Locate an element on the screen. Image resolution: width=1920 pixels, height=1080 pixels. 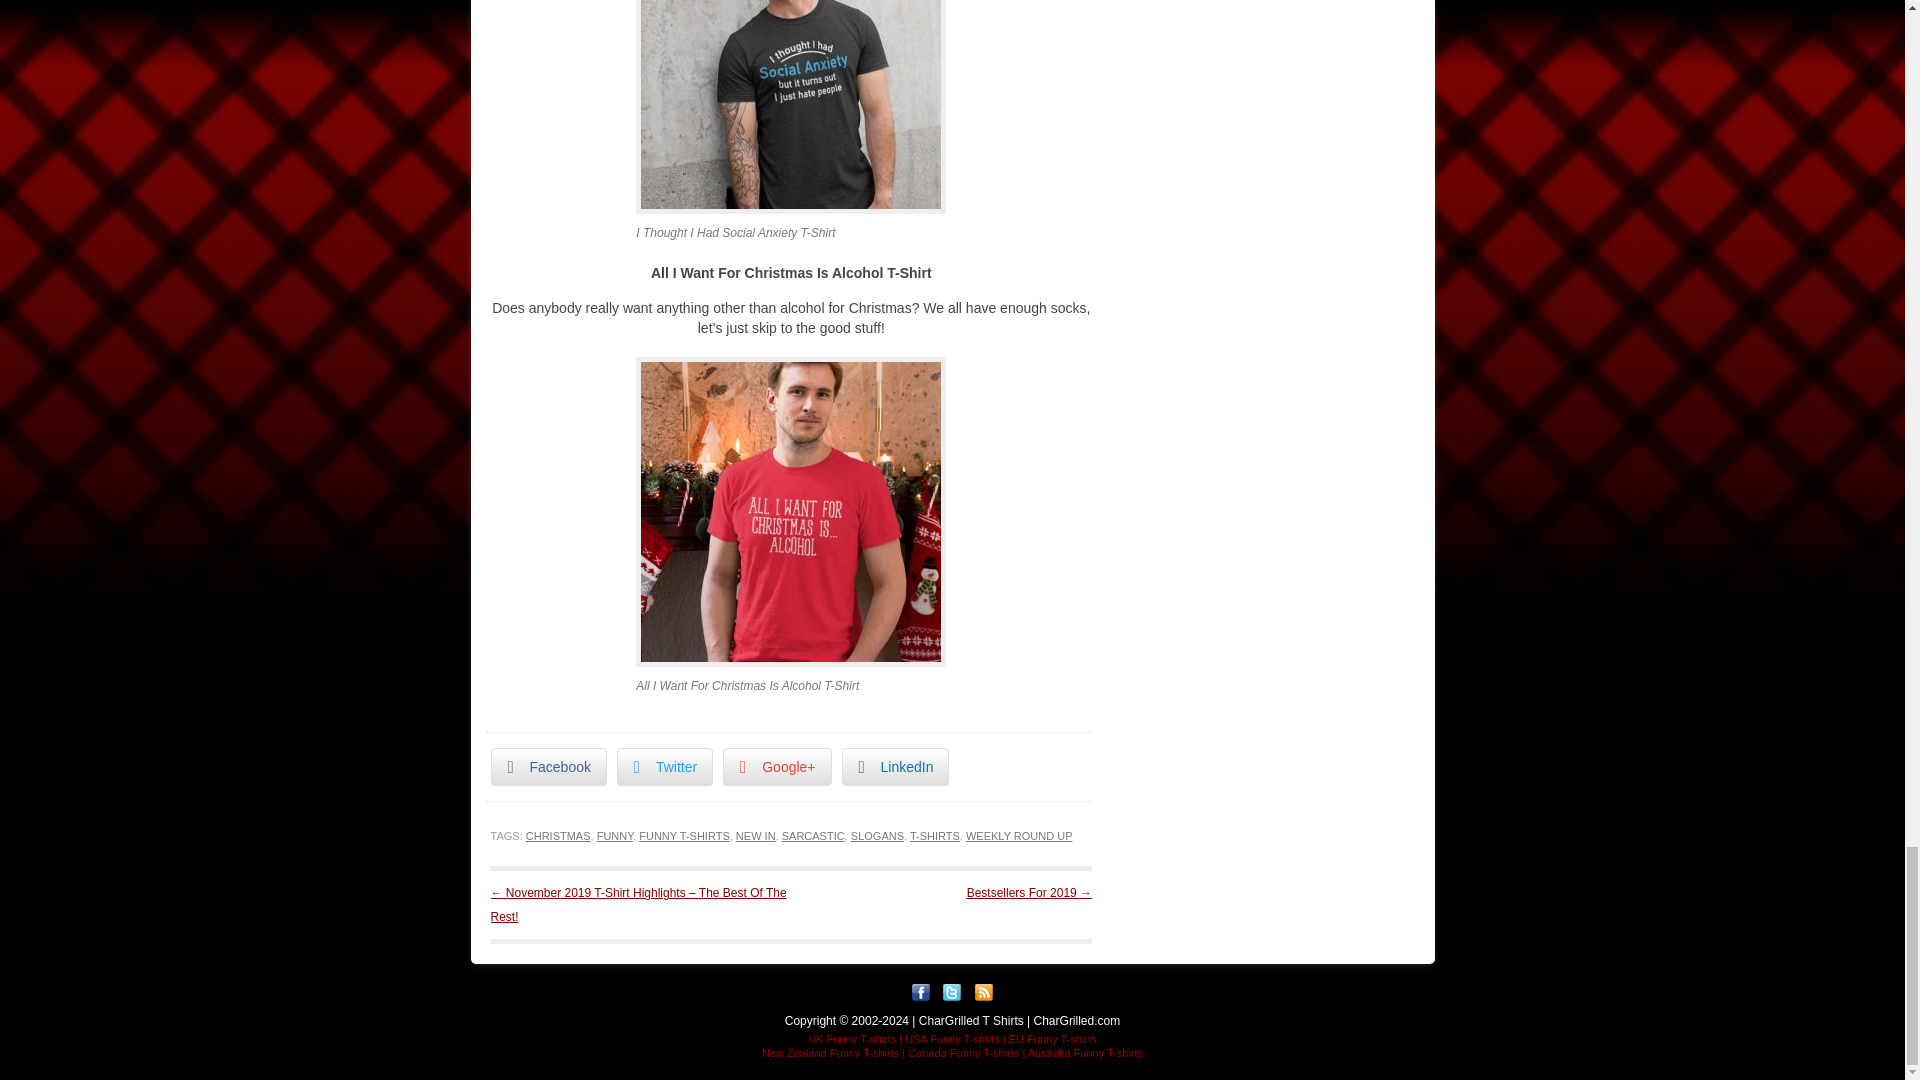
LinkedIn is located at coordinates (896, 767).